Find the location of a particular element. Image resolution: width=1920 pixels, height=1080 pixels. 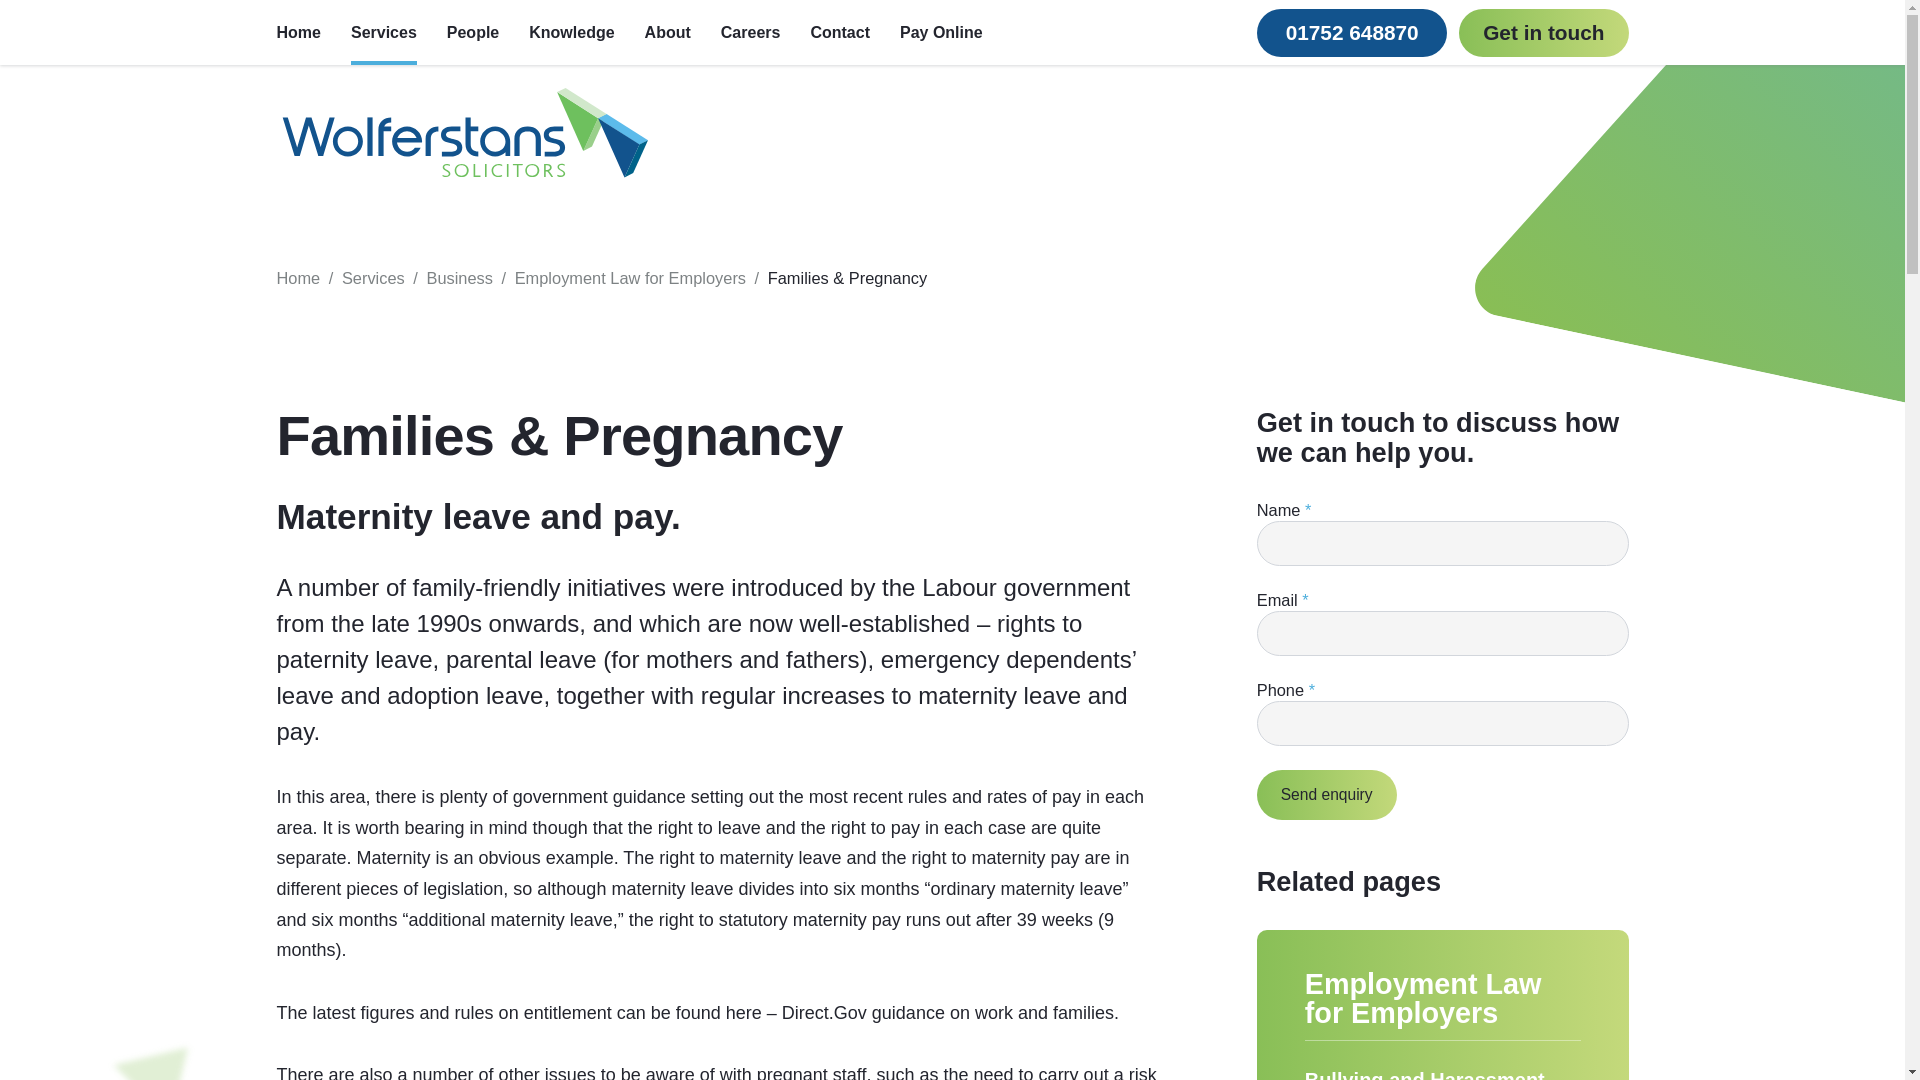

Employment Law for Employers is located at coordinates (630, 278).